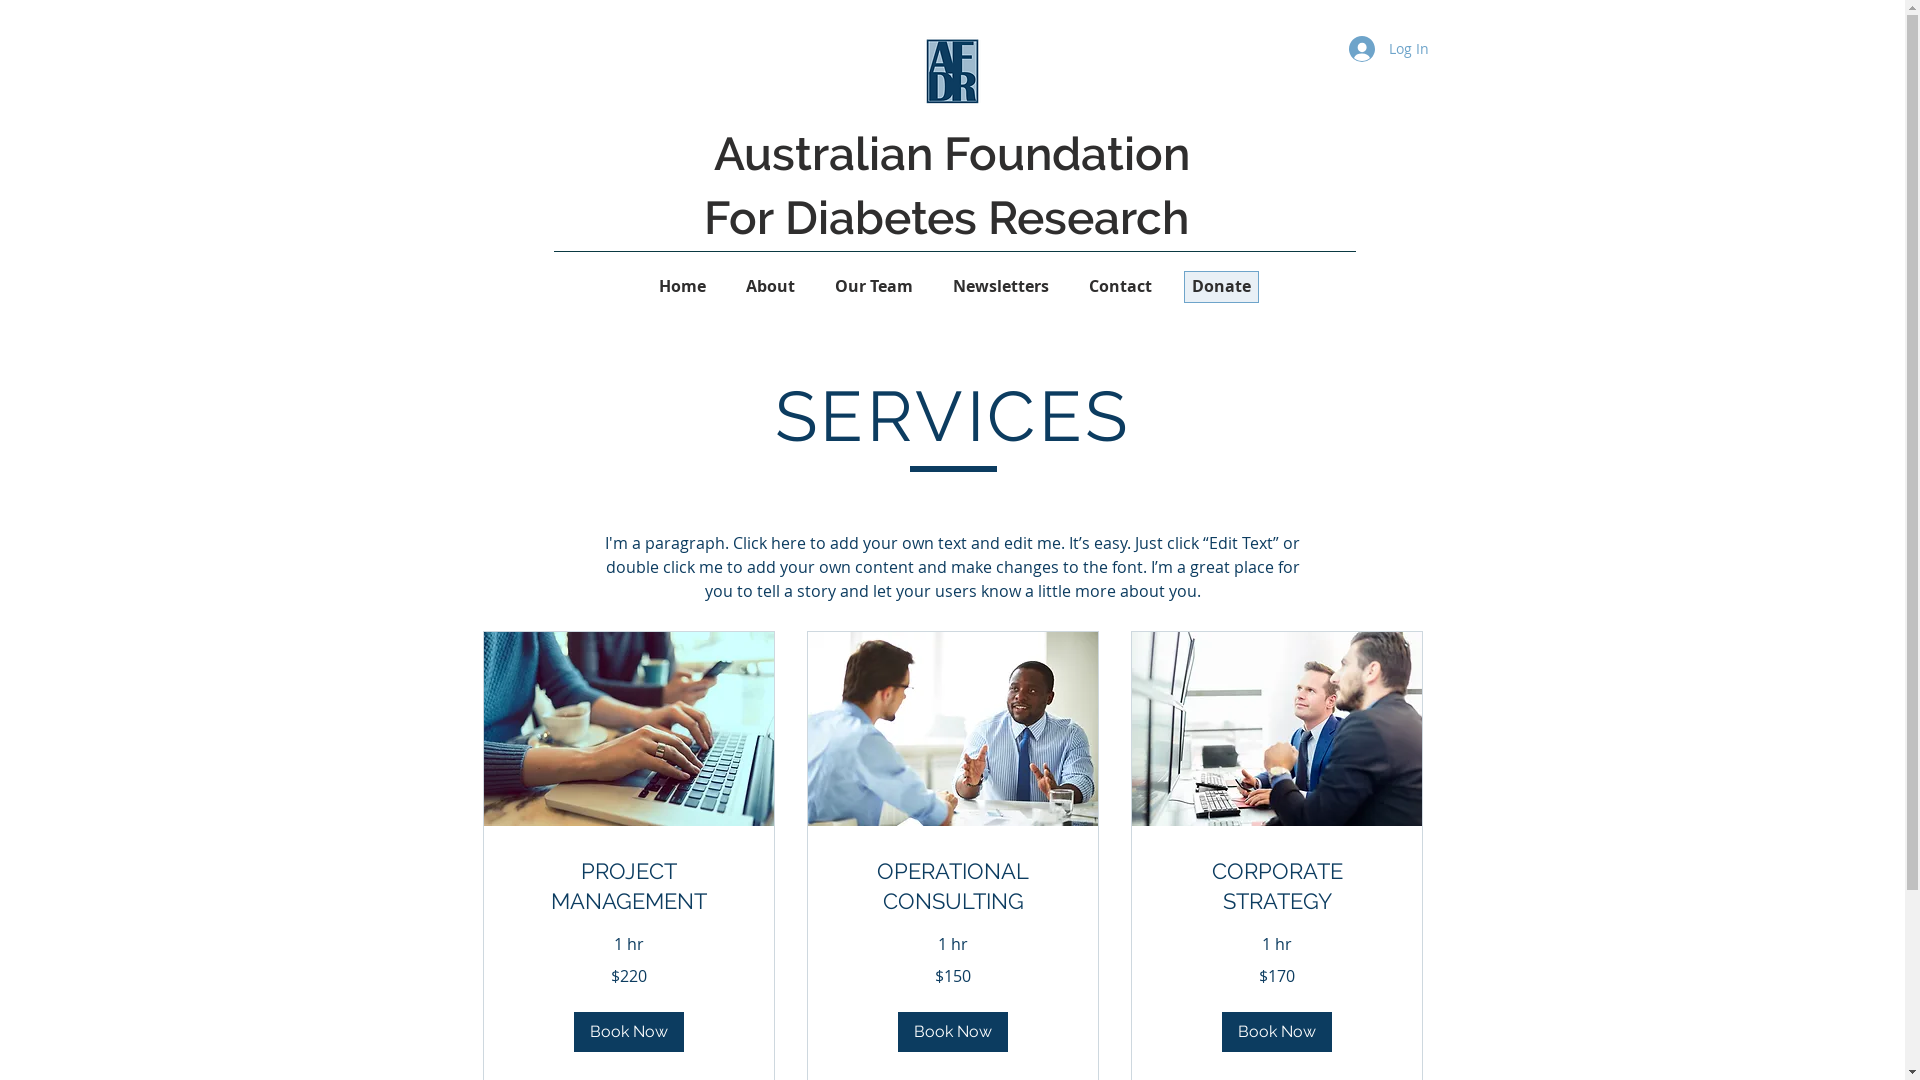 This screenshot has width=1920, height=1080. What do you see at coordinates (1120, 286) in the screenshot?
I see `Contact` at bounding box center [1120, 286].